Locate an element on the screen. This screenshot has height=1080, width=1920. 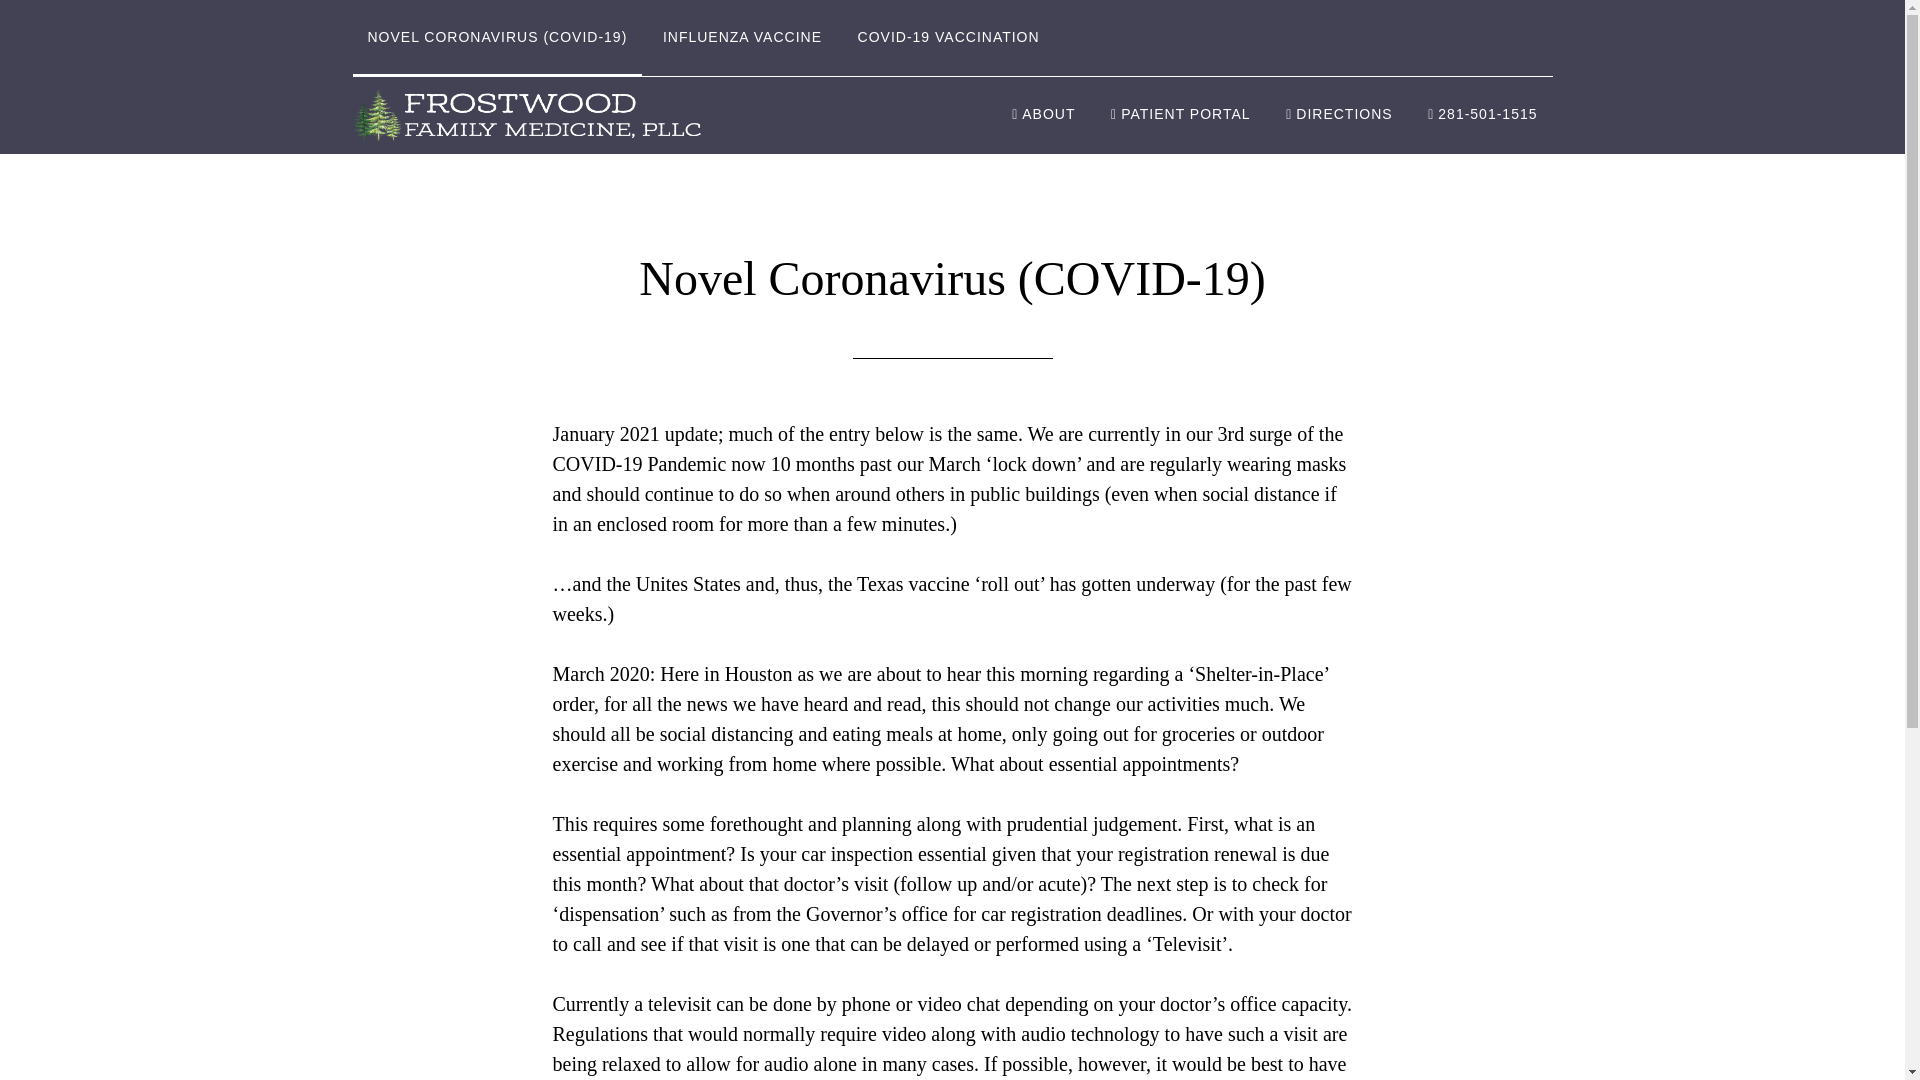
281-501-1515 is located at coordinates (1482, 115).